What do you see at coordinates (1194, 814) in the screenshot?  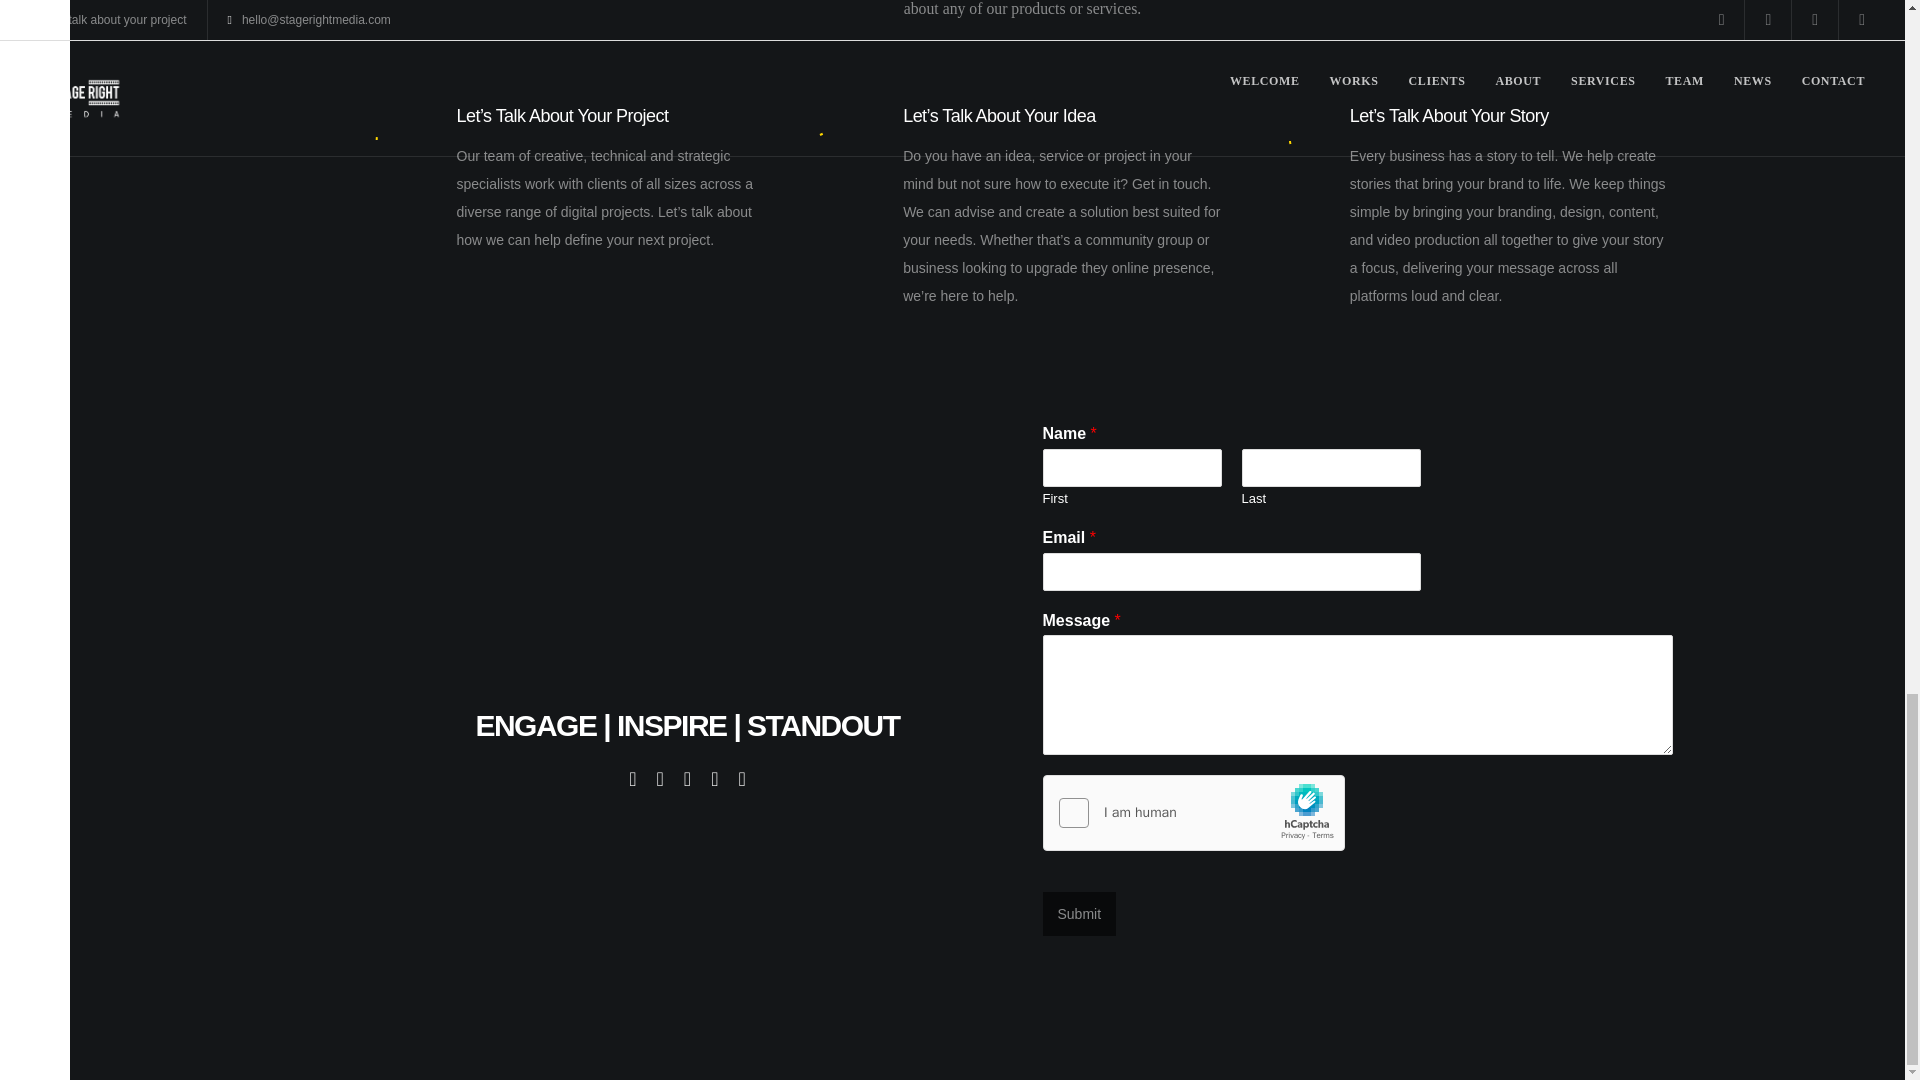 I see `Widget containing checkbox for hCaptcha security challenge` at bounding box center [1194, 814].